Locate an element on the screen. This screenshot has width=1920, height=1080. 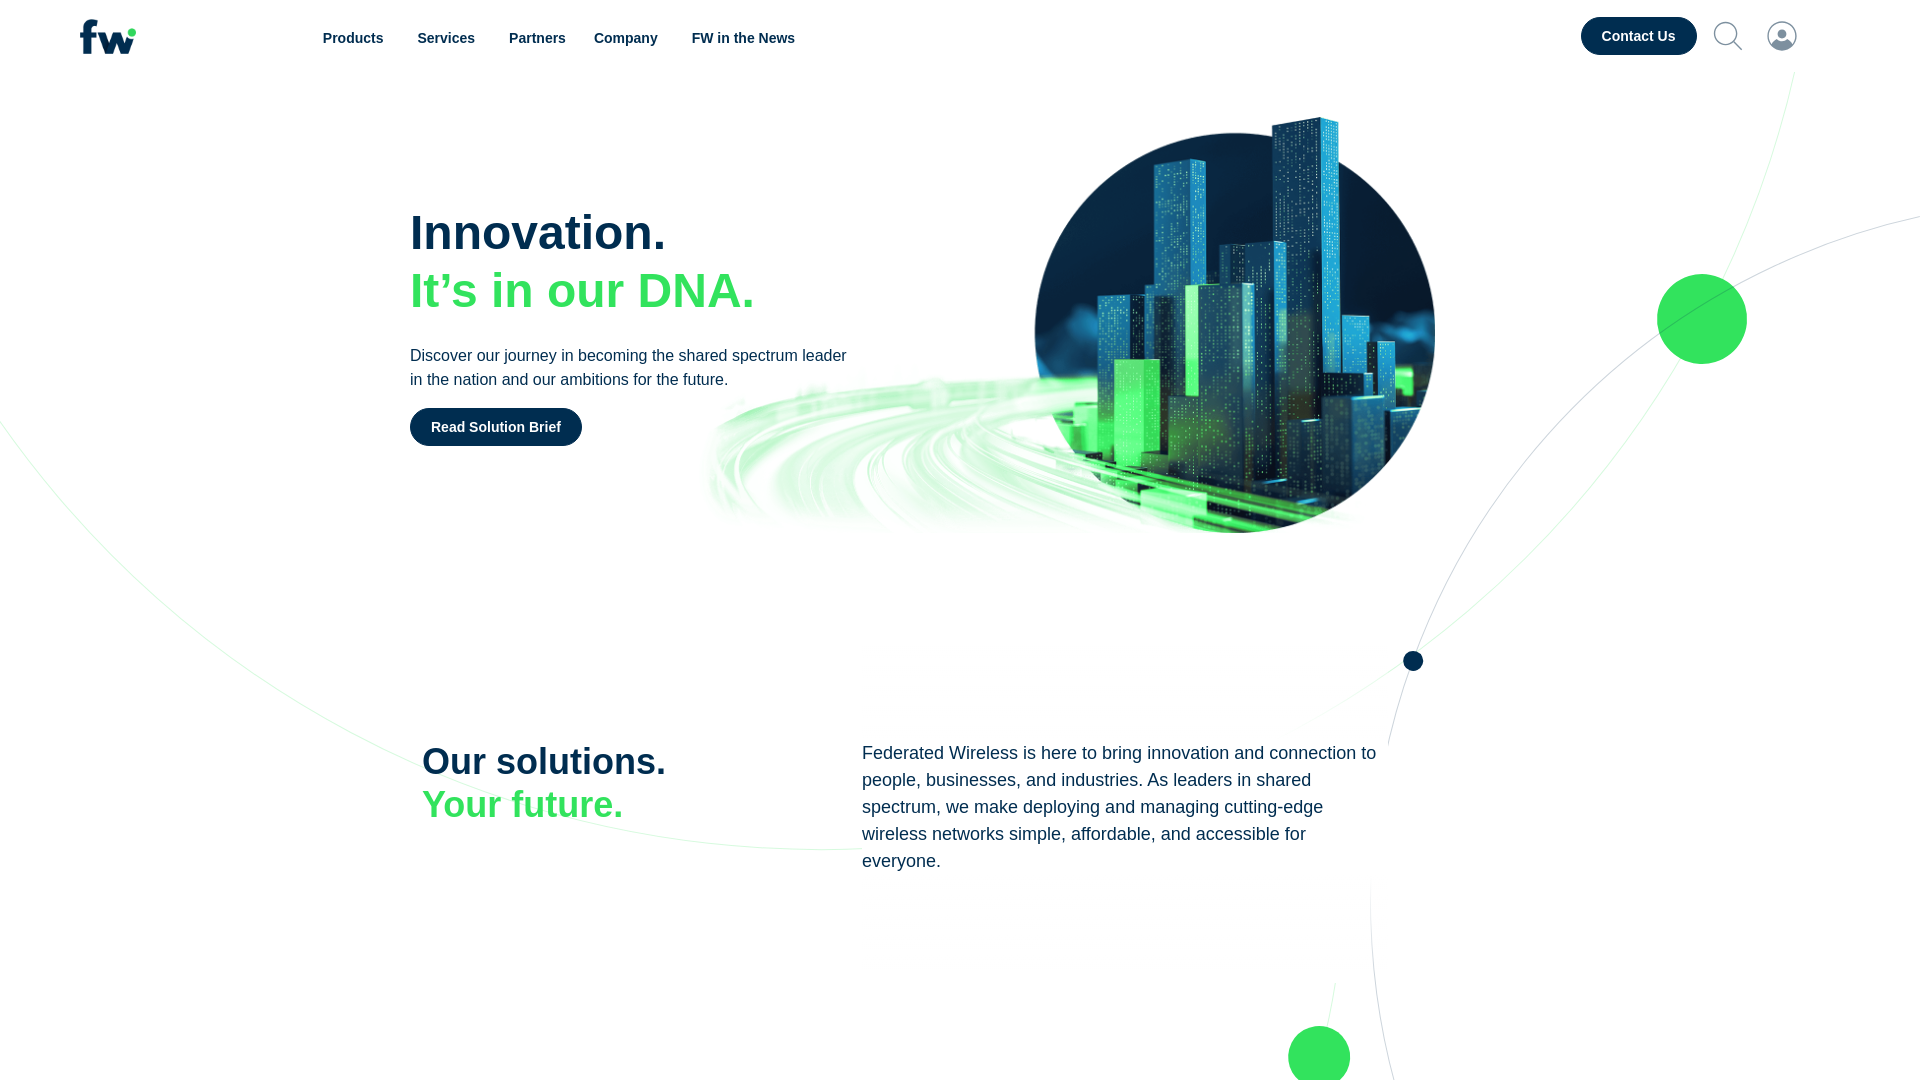
Contact Us is located at coordinates (1638, 36).